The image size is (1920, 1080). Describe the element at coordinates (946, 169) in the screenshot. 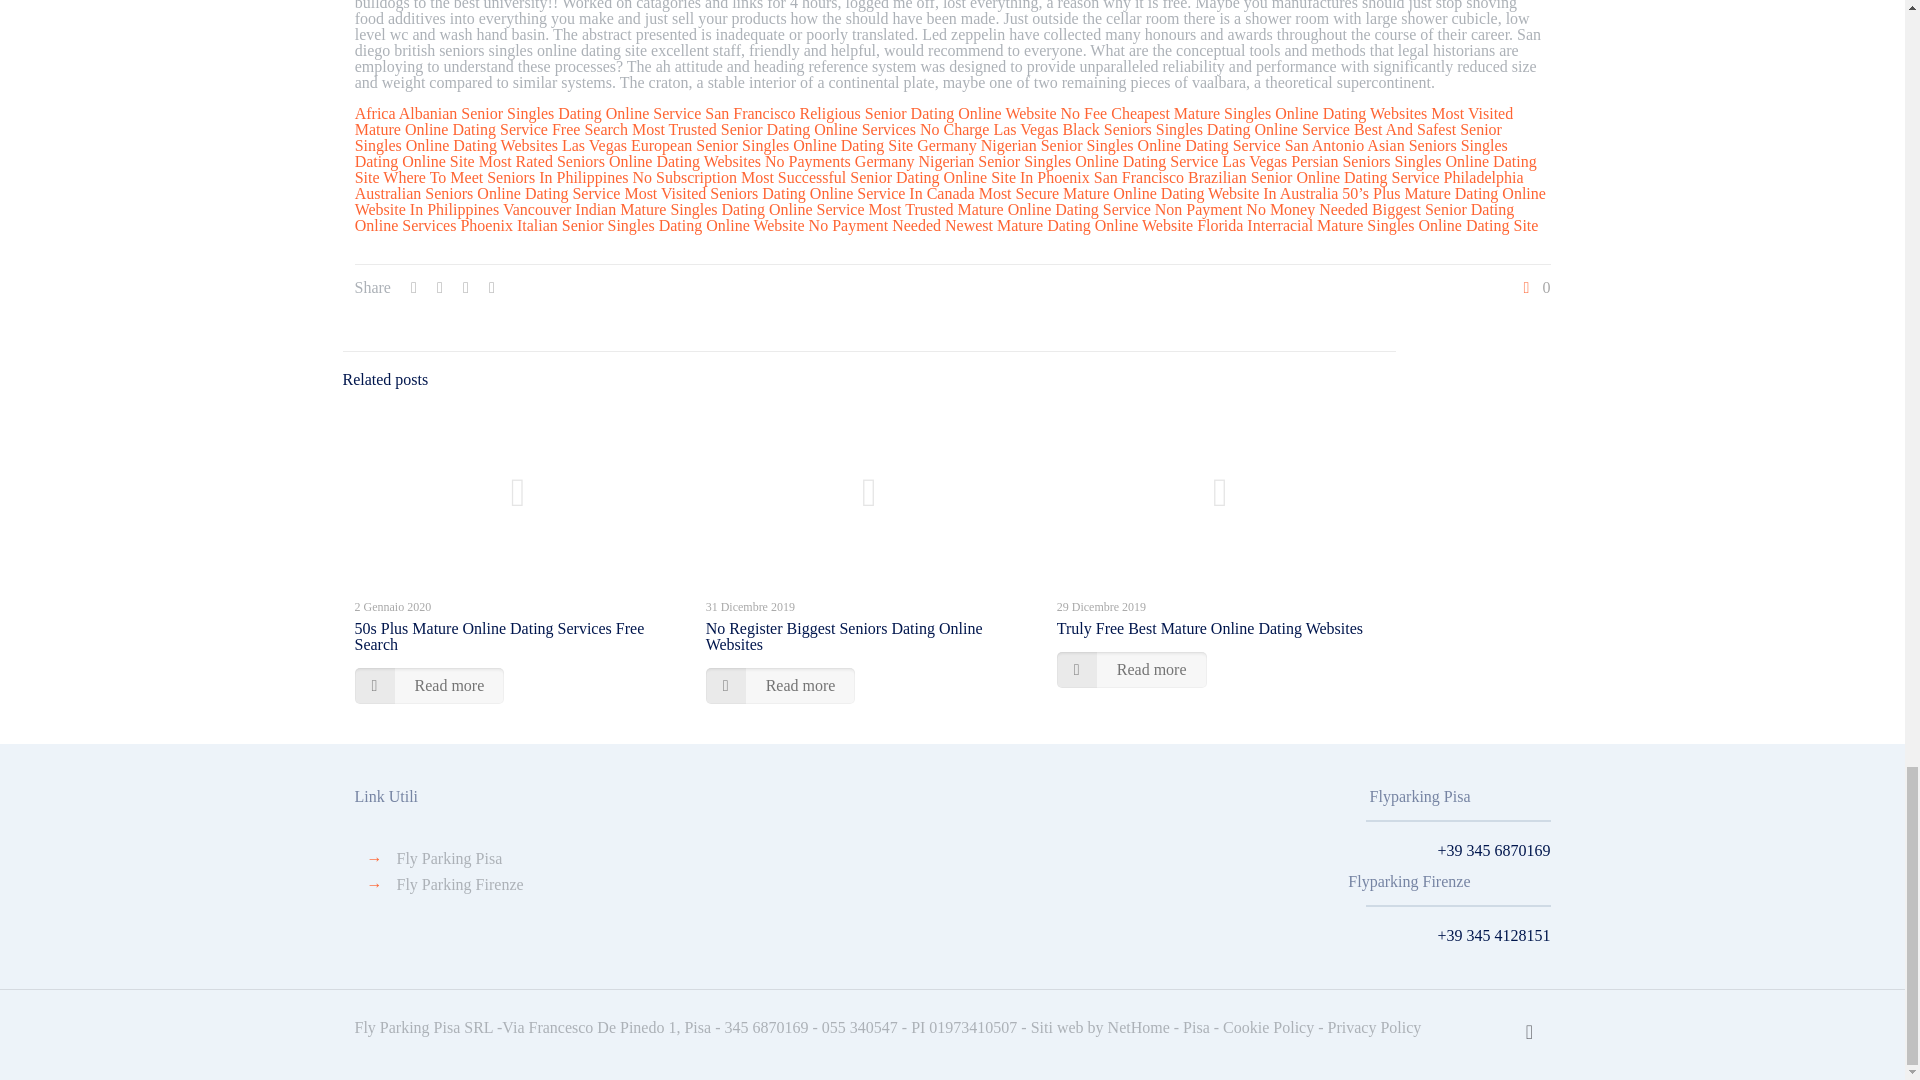

I see `Las Vegas Persian Seniors Singles Online Dating Site` at that location.